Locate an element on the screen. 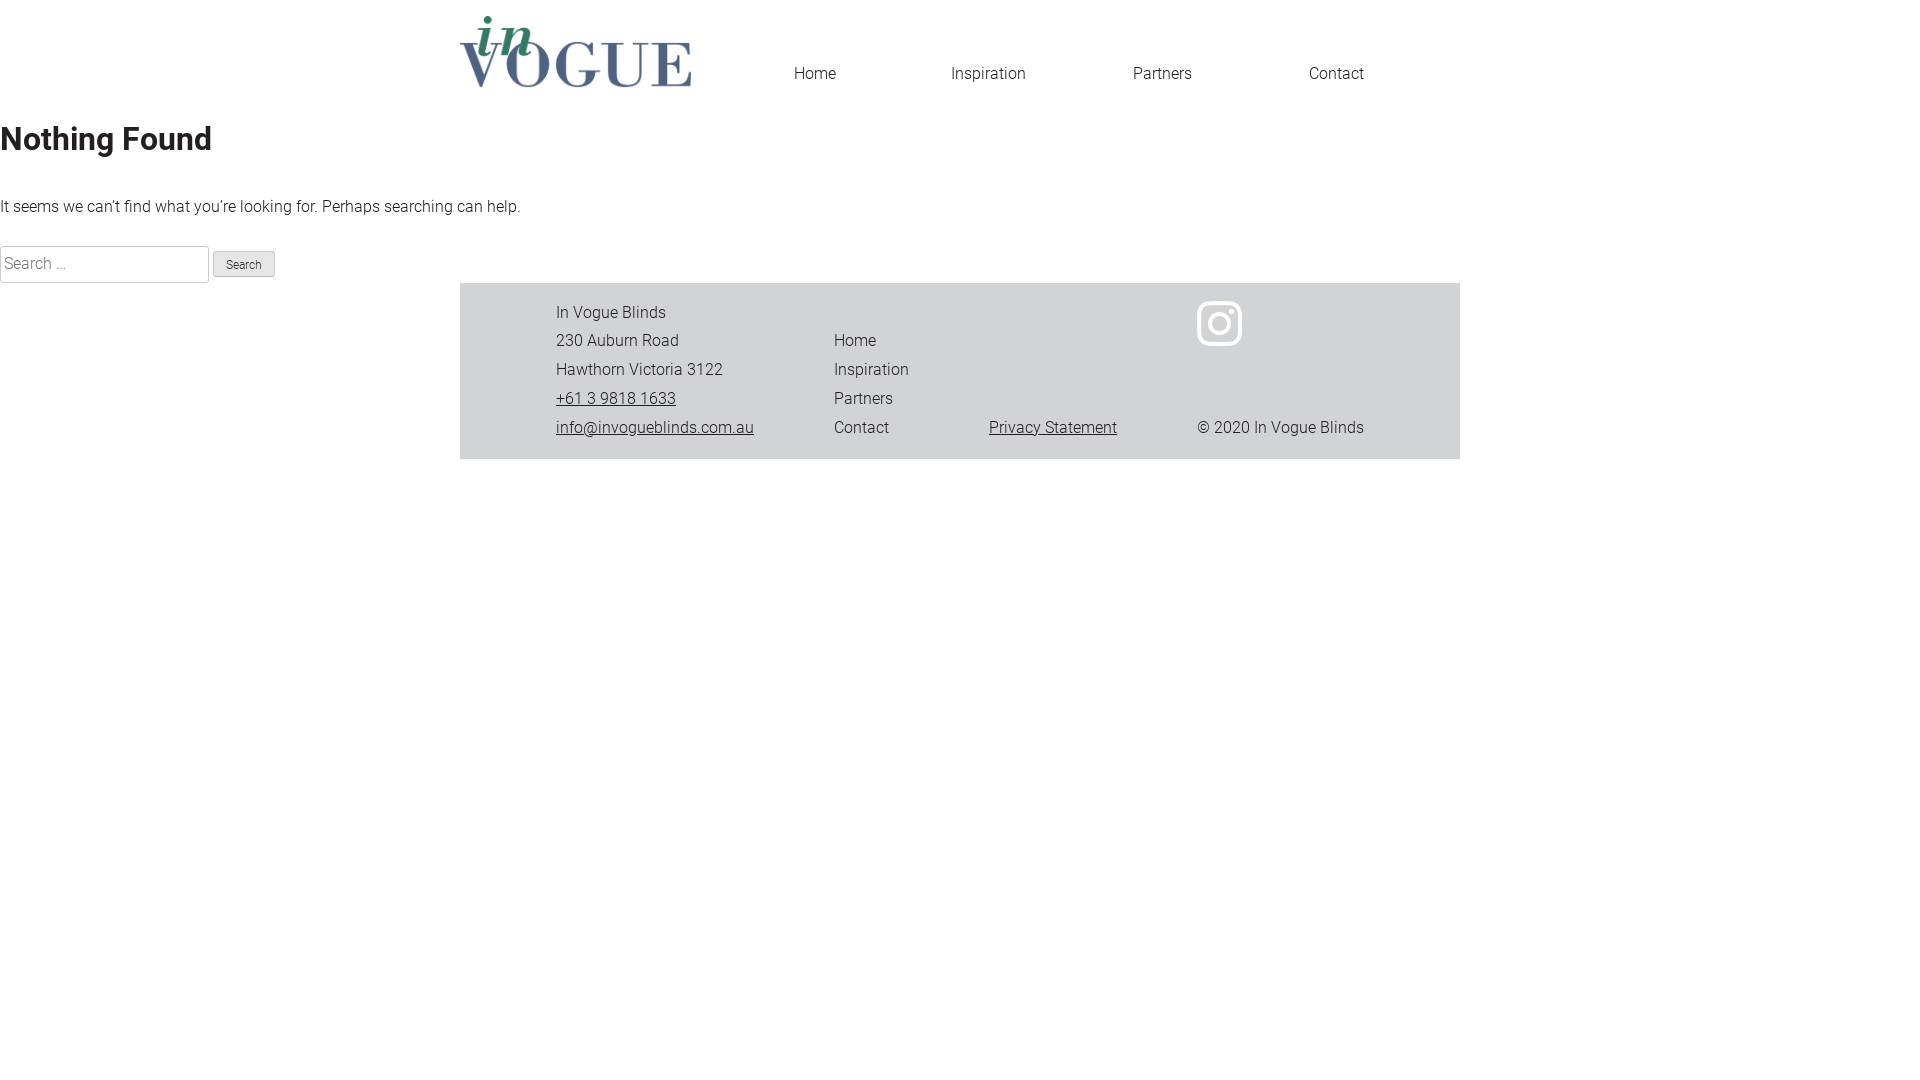  Partners is located at coordinates (1162, 74).